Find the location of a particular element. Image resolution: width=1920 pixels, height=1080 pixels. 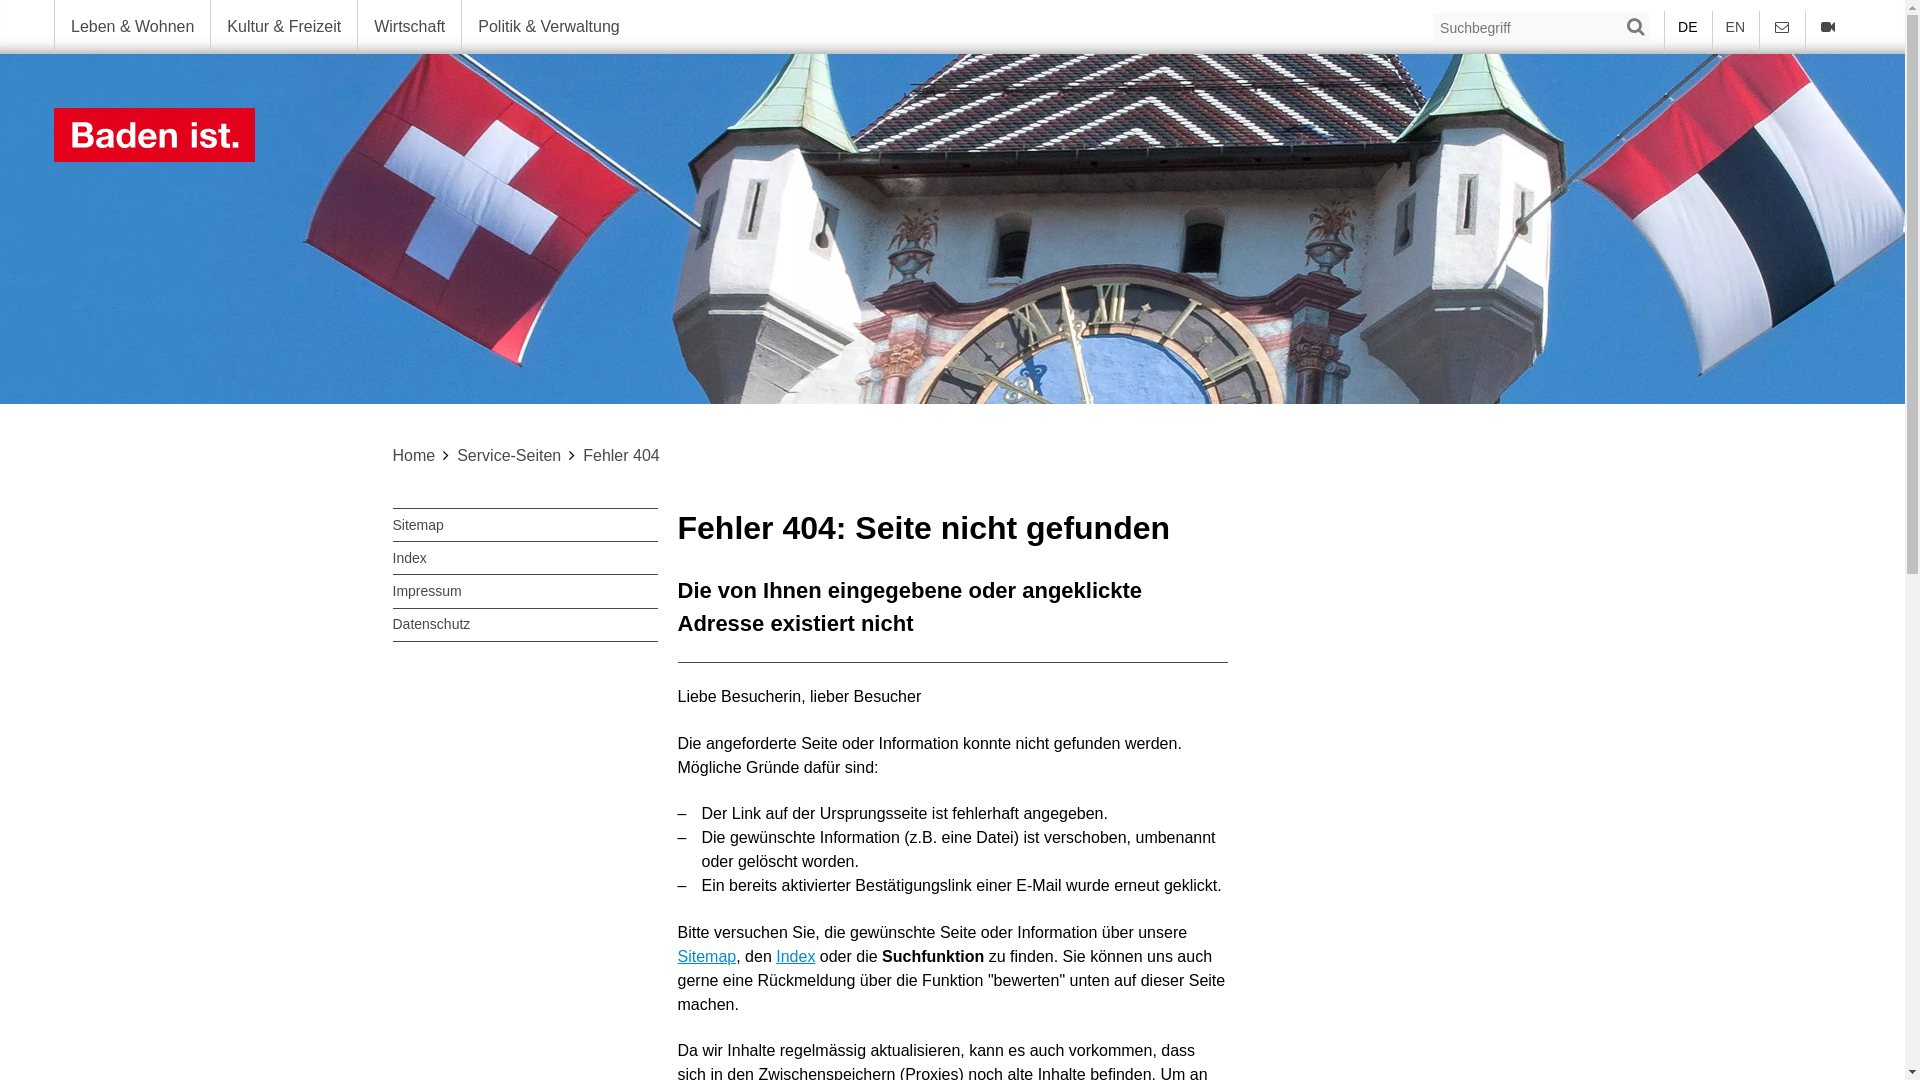

Politik & Verwaltung is located at coordinates (548, 27).